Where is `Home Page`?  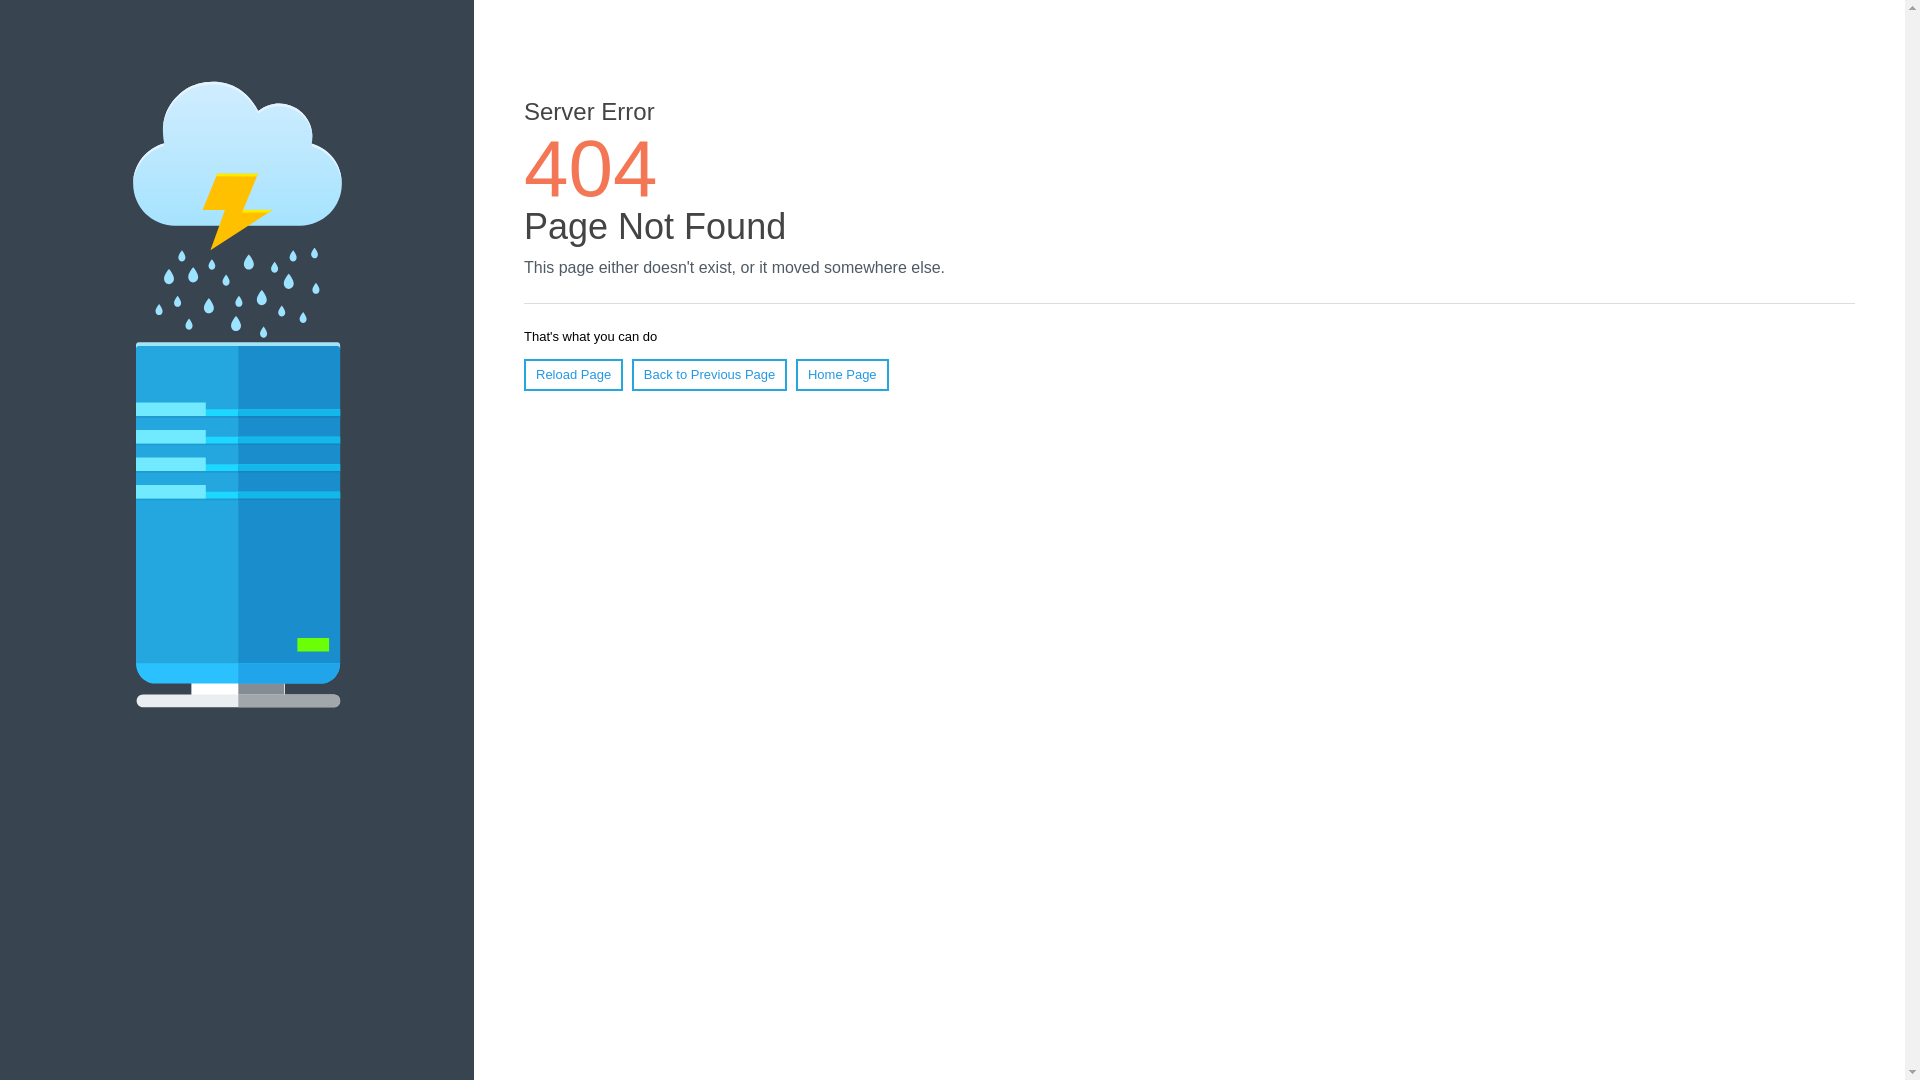
Home Page is located at coordinates (842, 375).